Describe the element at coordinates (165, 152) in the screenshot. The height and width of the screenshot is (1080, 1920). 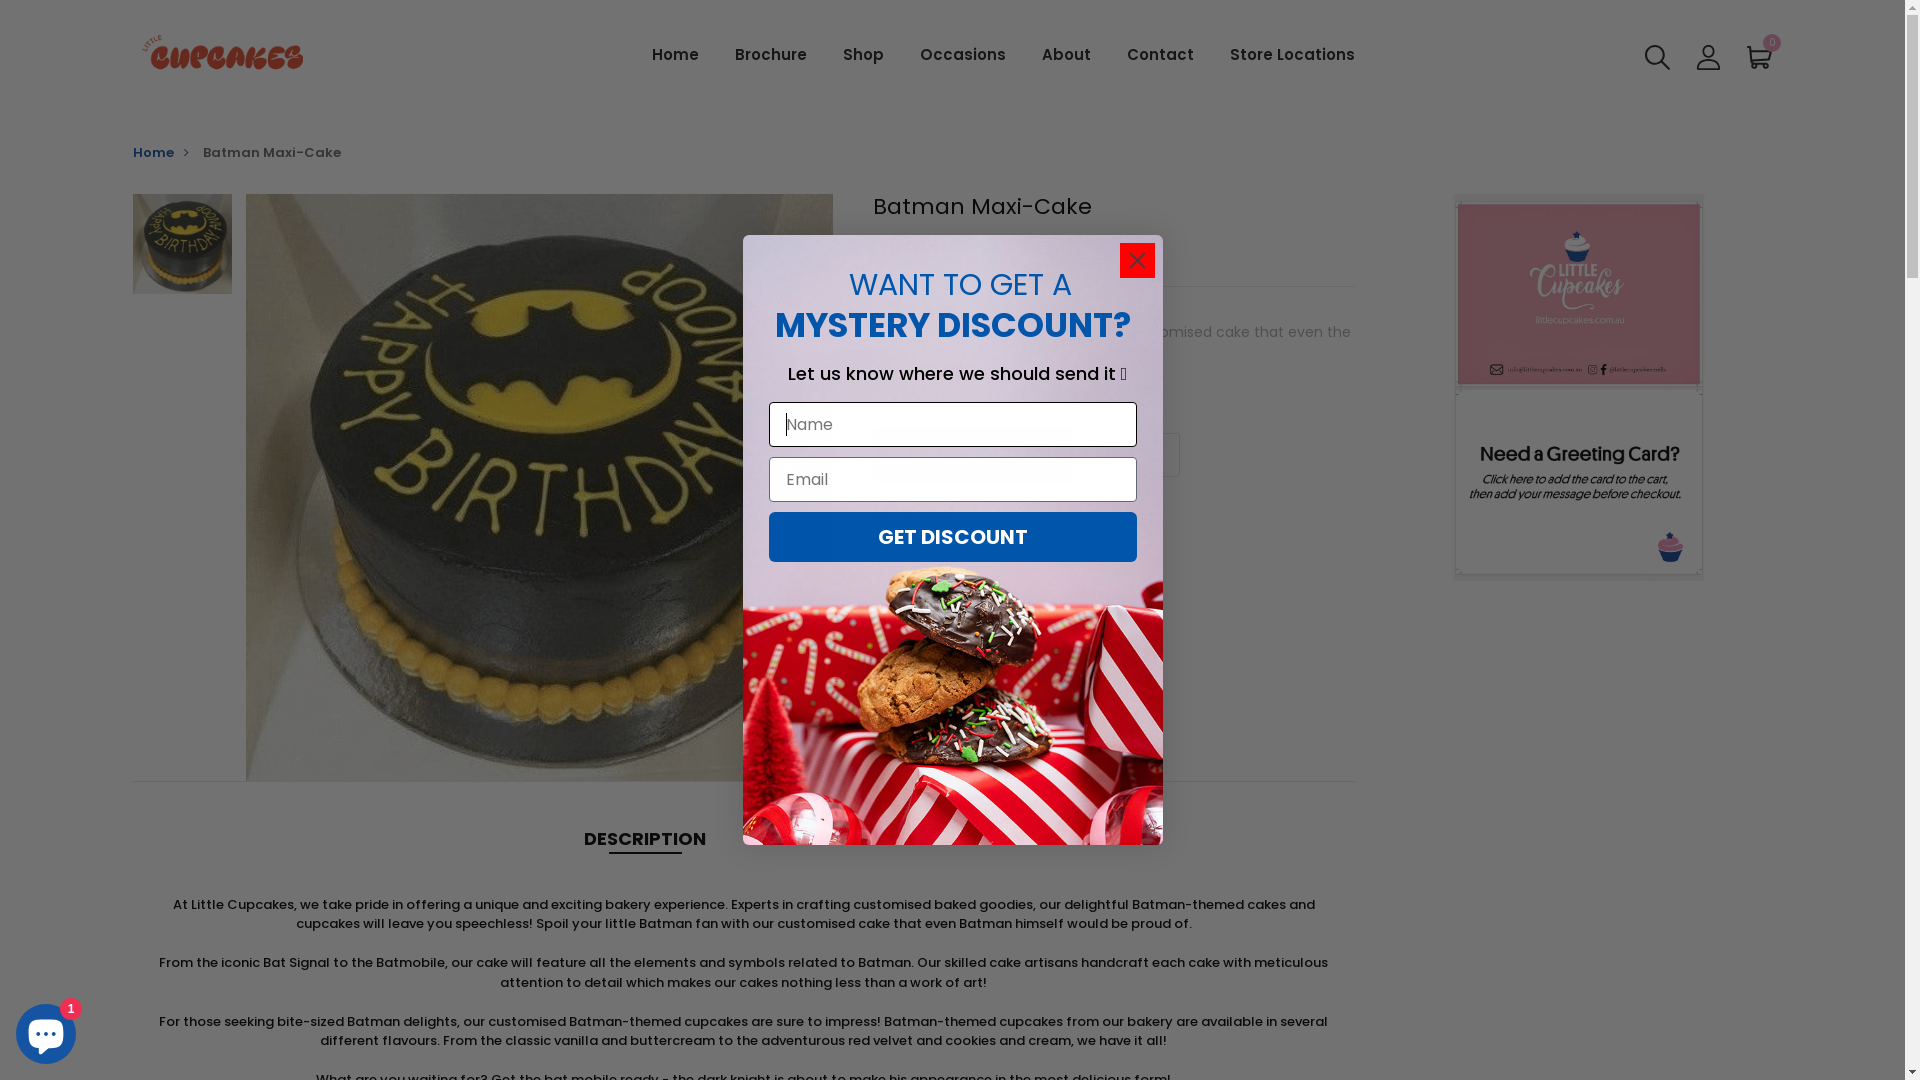
I see `Home` at that location.